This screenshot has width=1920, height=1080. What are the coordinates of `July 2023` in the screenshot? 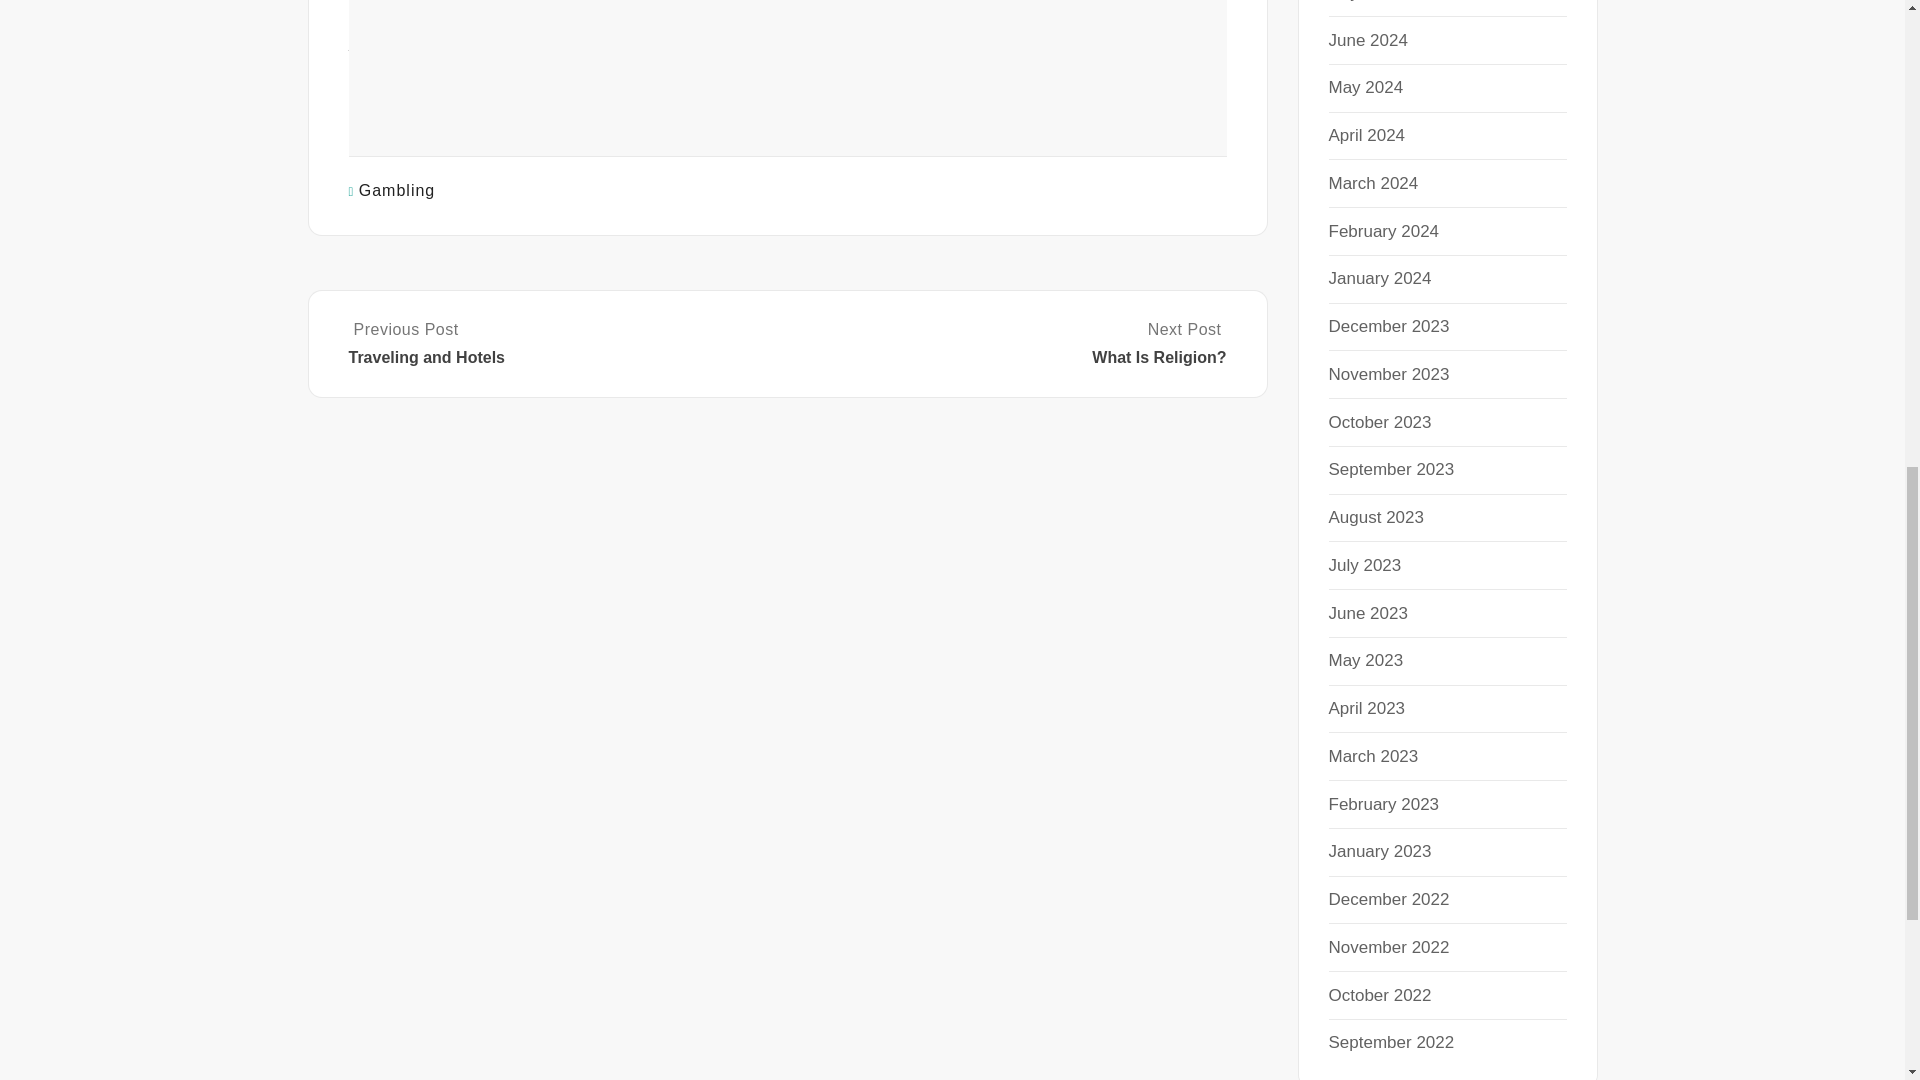 It's located at (1364, 565).